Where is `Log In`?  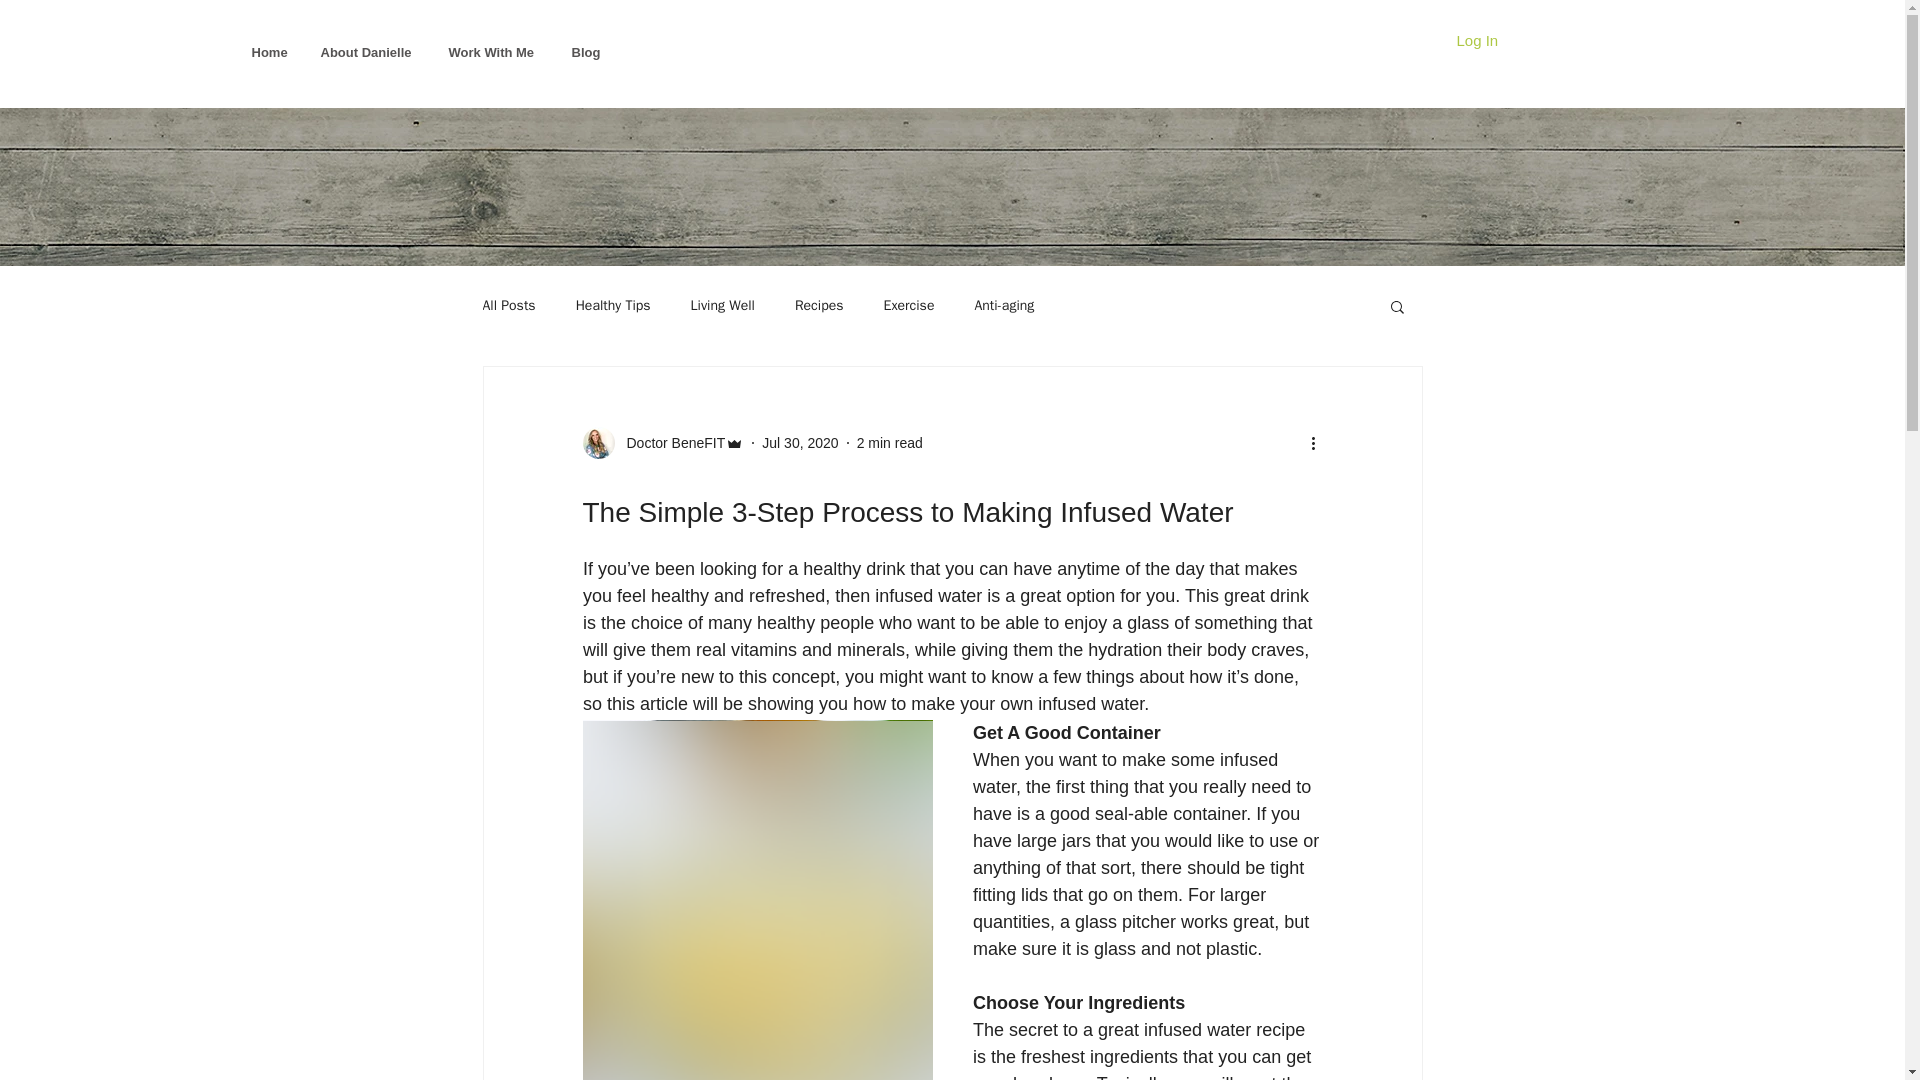
Log In is located at coordinates (1476, 40).